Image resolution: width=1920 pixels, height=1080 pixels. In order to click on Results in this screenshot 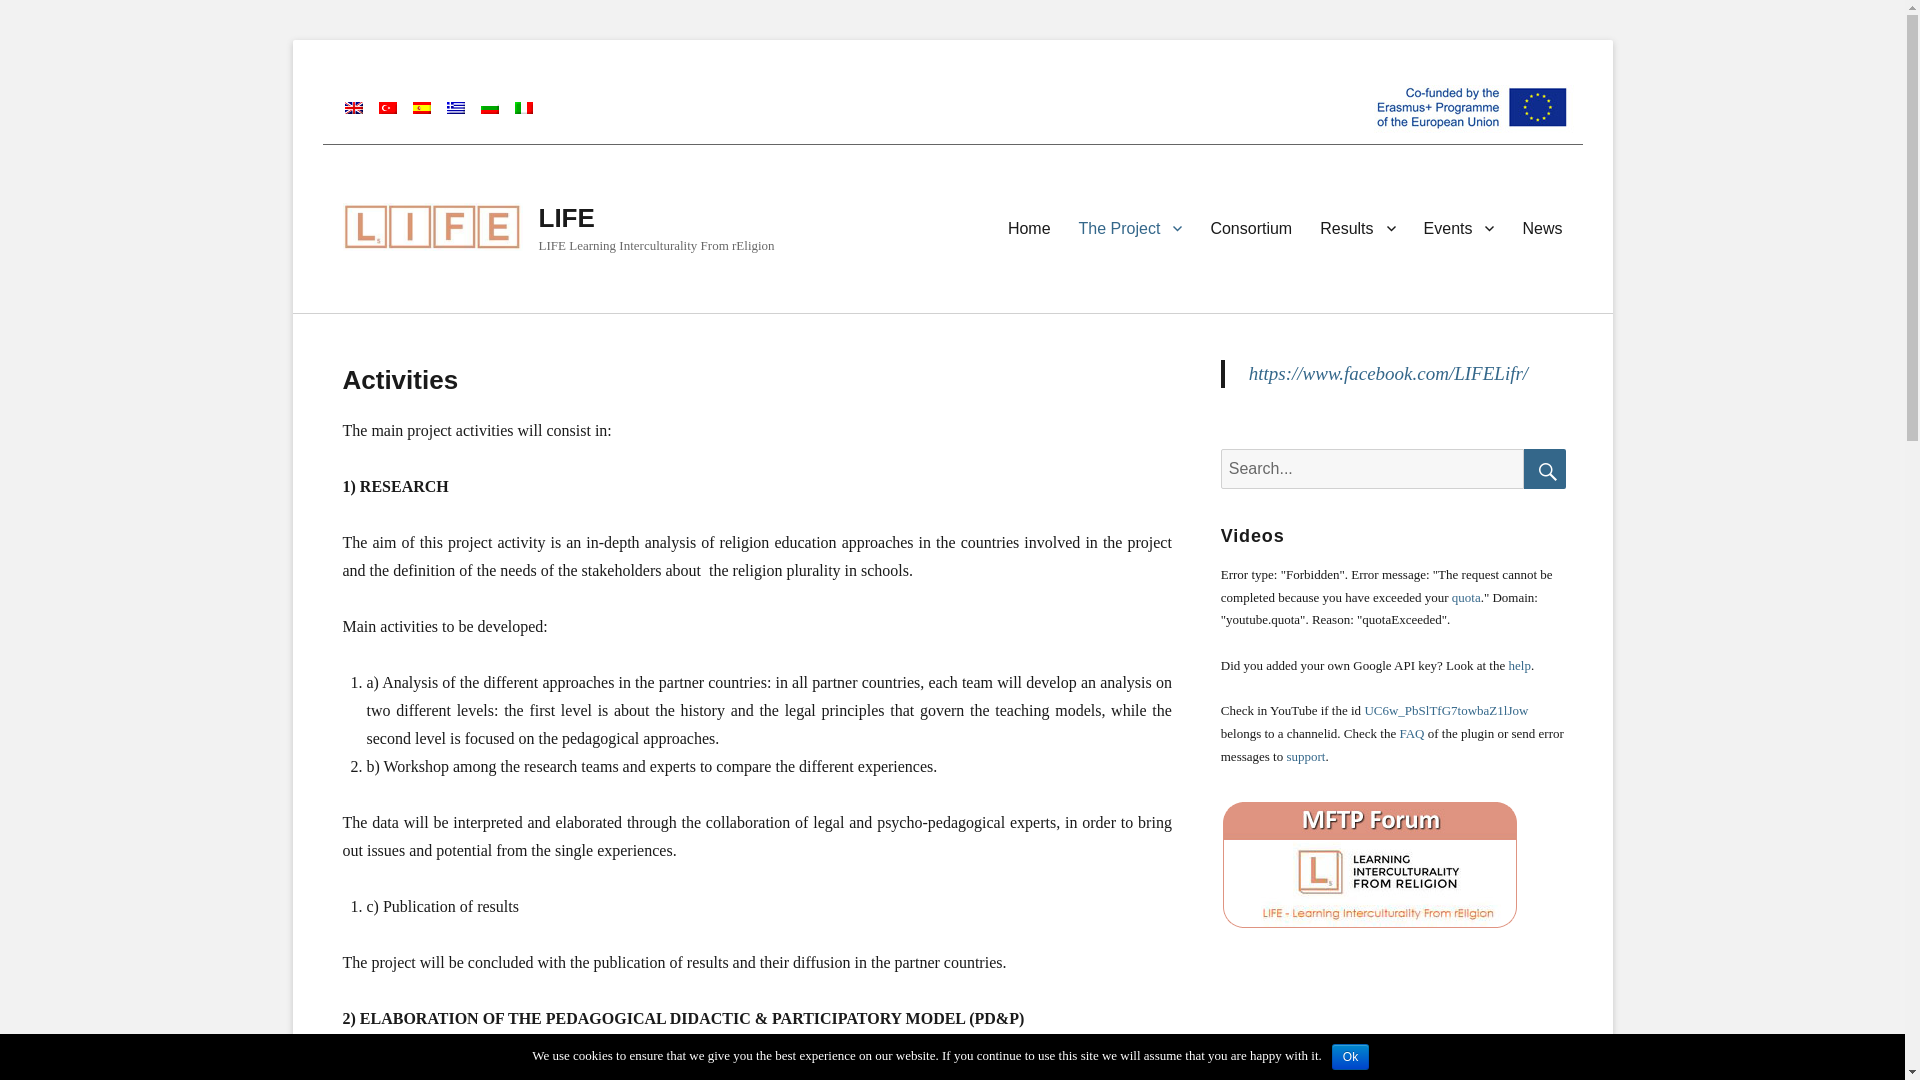, I will do `click(1357, 228)`.